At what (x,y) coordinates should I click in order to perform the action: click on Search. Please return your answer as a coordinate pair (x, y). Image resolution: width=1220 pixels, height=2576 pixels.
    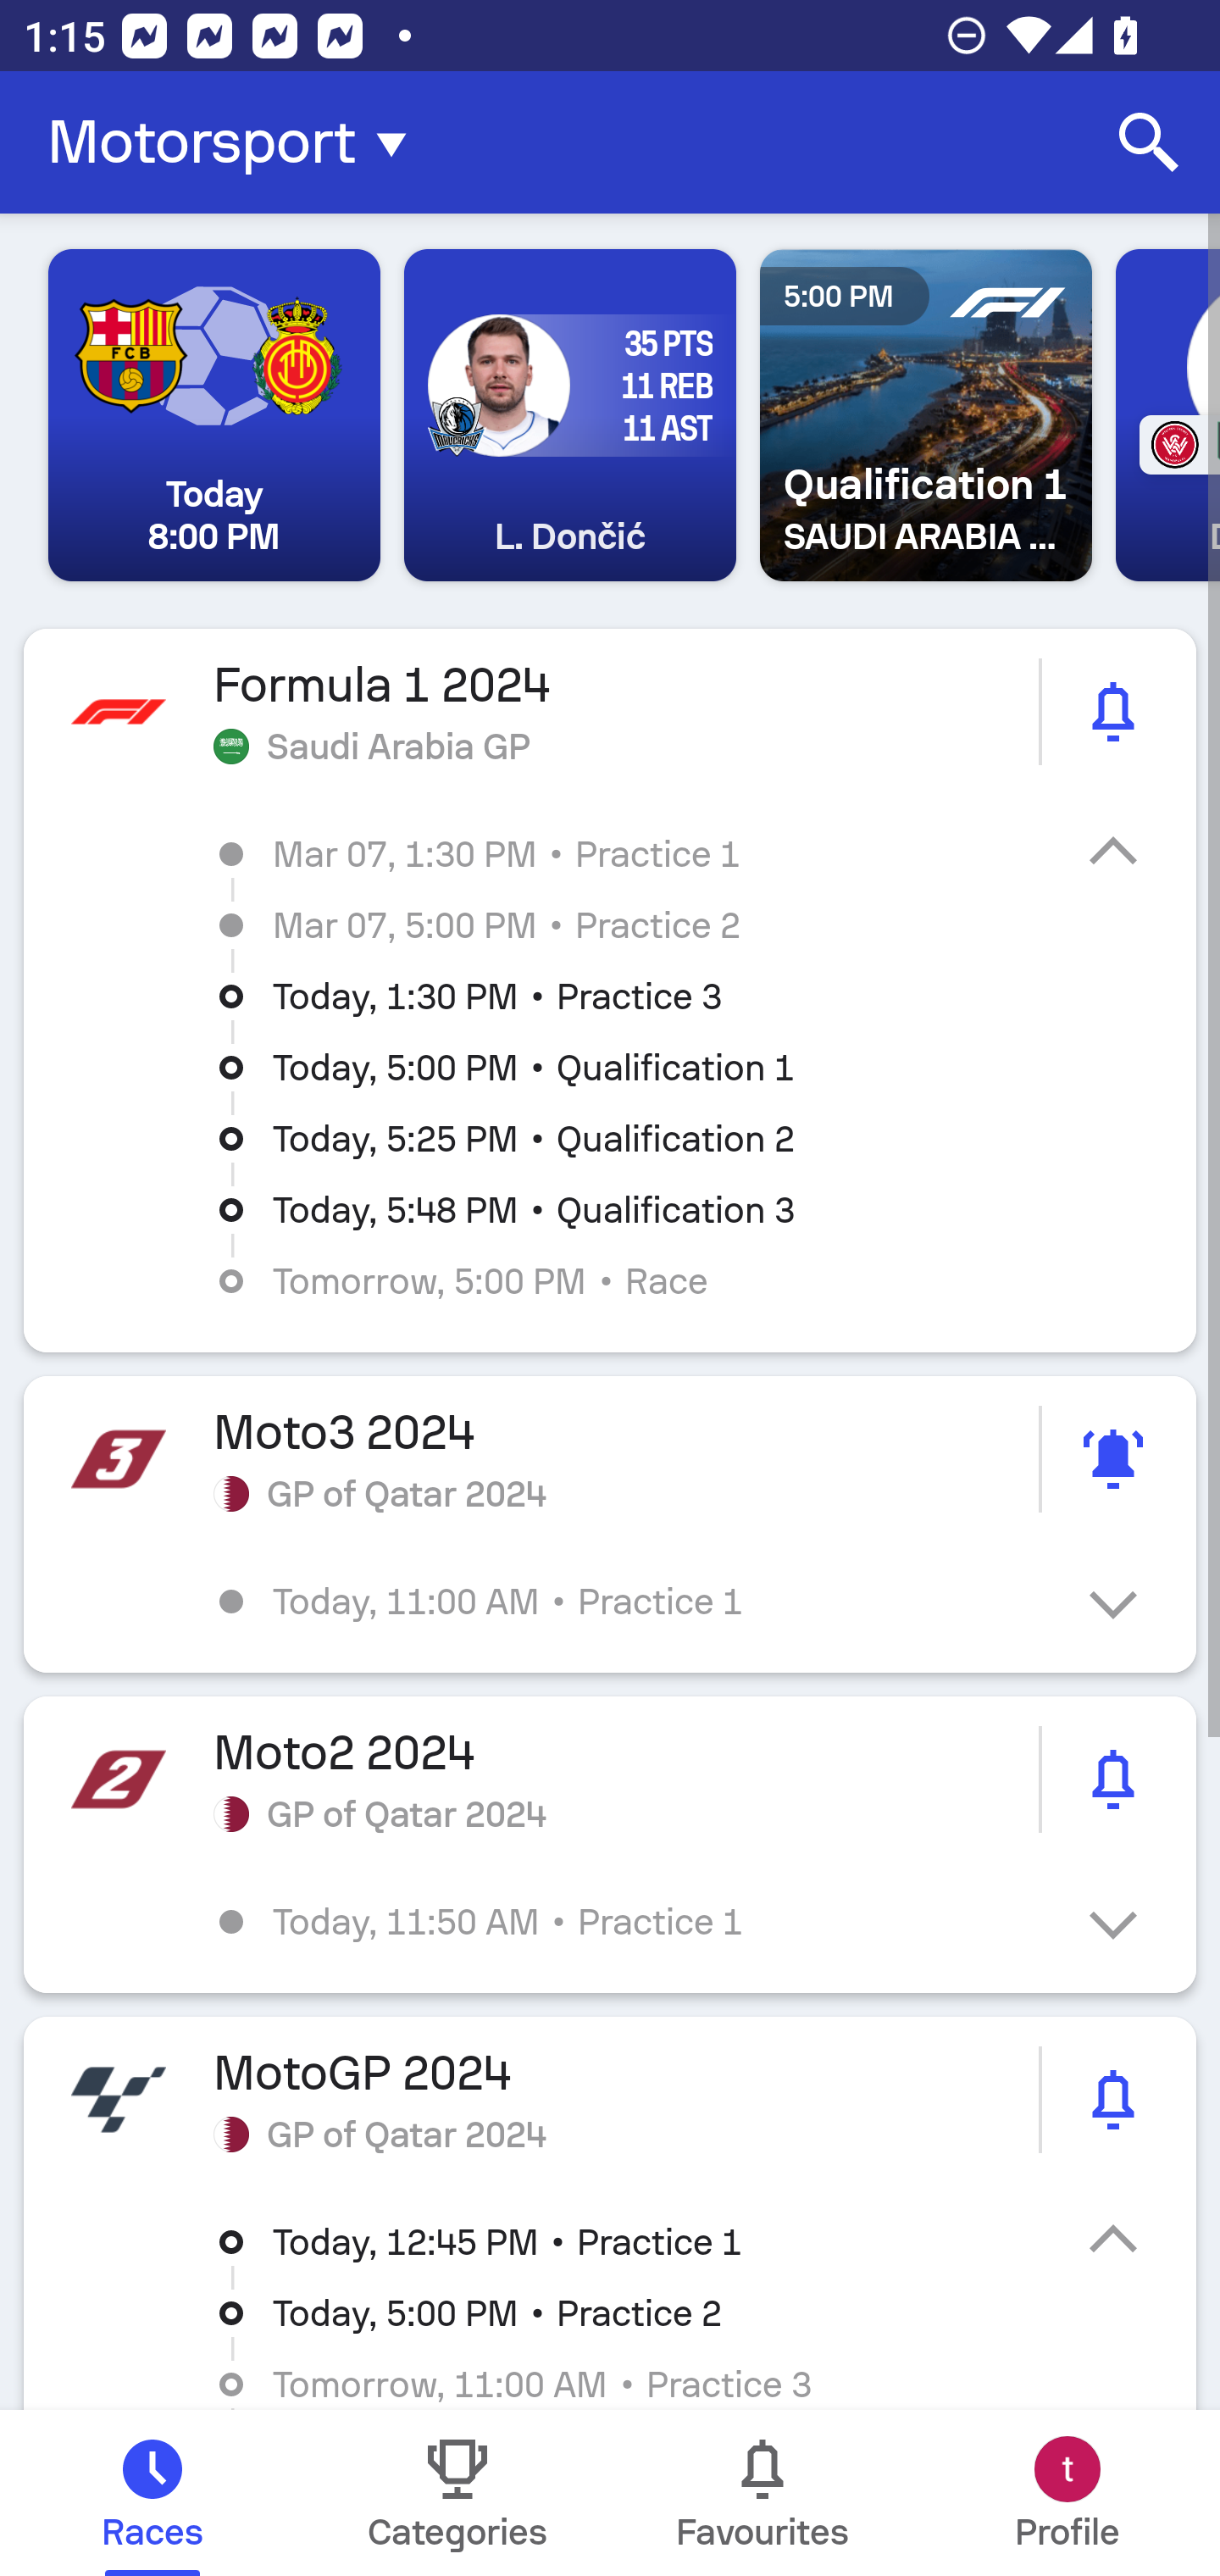
    Looking at the image, I should click on (1149, 142).